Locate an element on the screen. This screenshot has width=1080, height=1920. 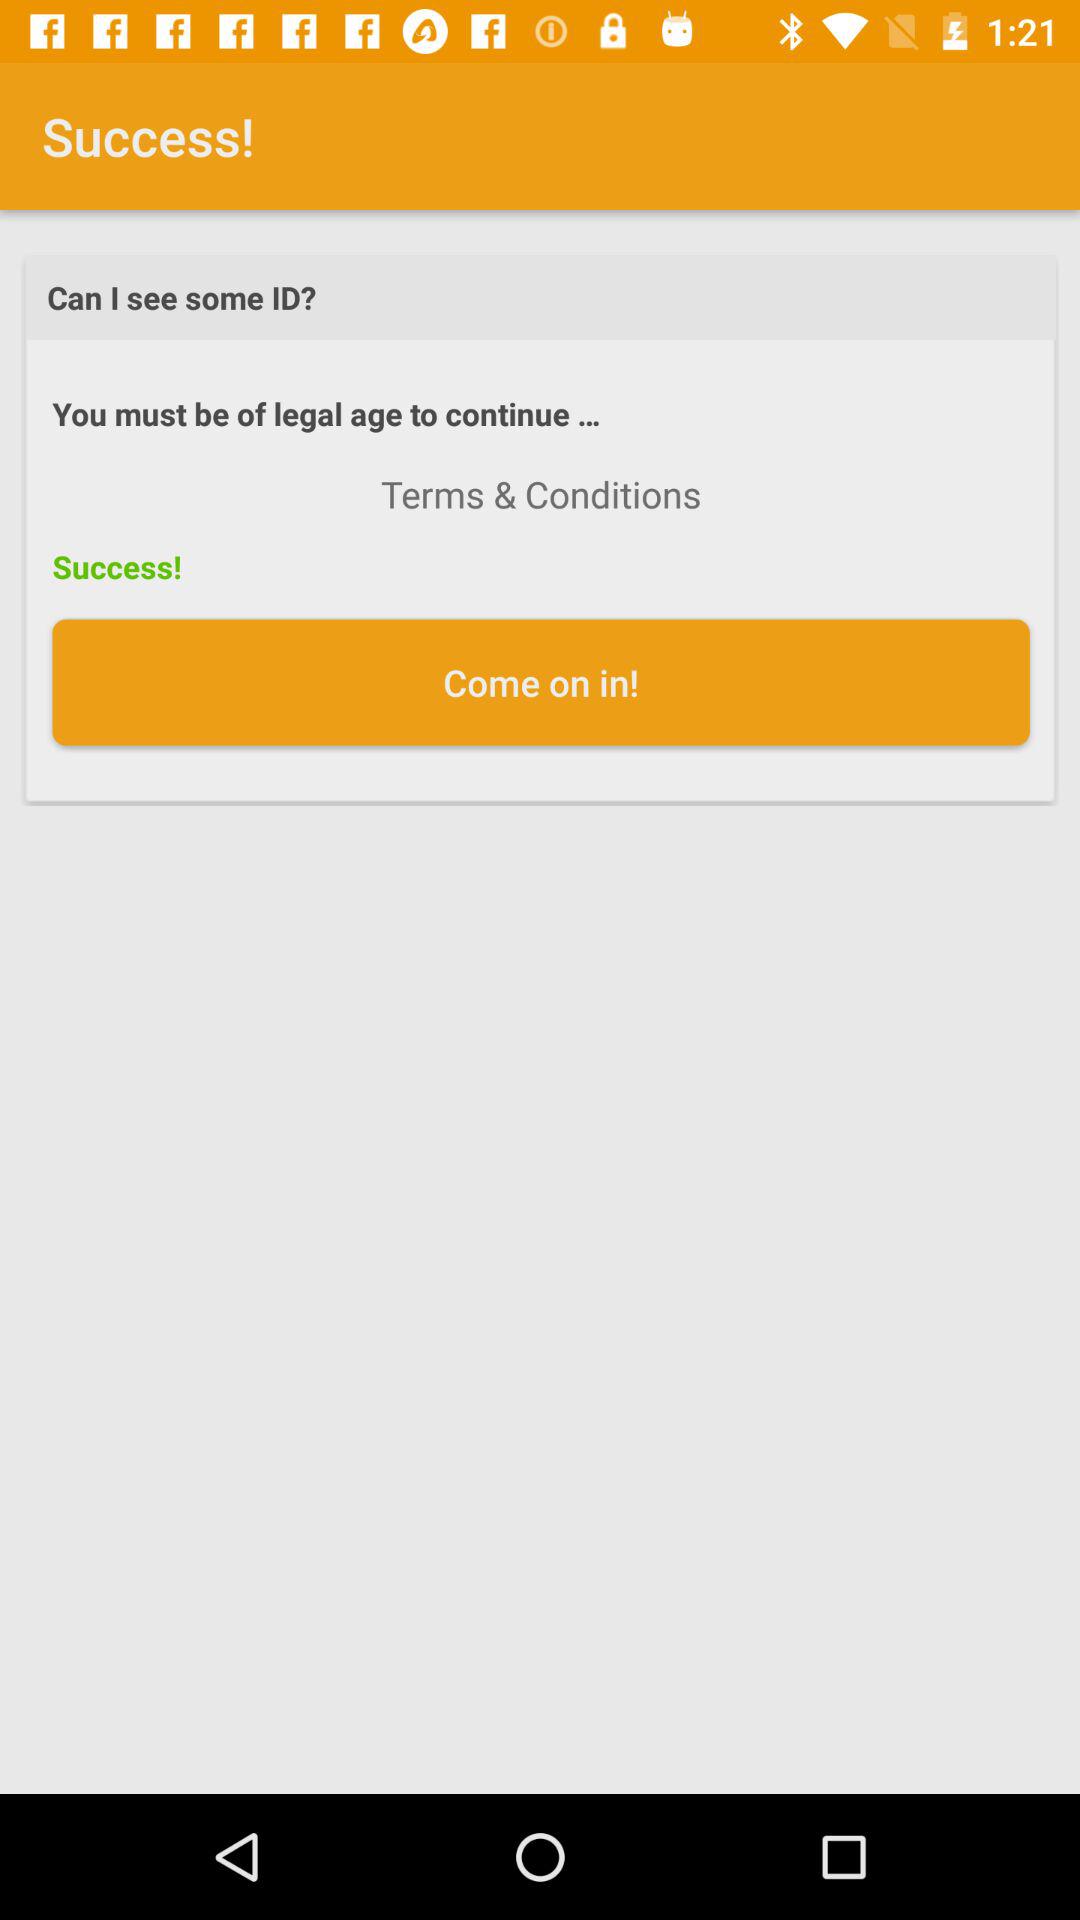
press item to the right of success! icon is located at coordinates (541, 494).